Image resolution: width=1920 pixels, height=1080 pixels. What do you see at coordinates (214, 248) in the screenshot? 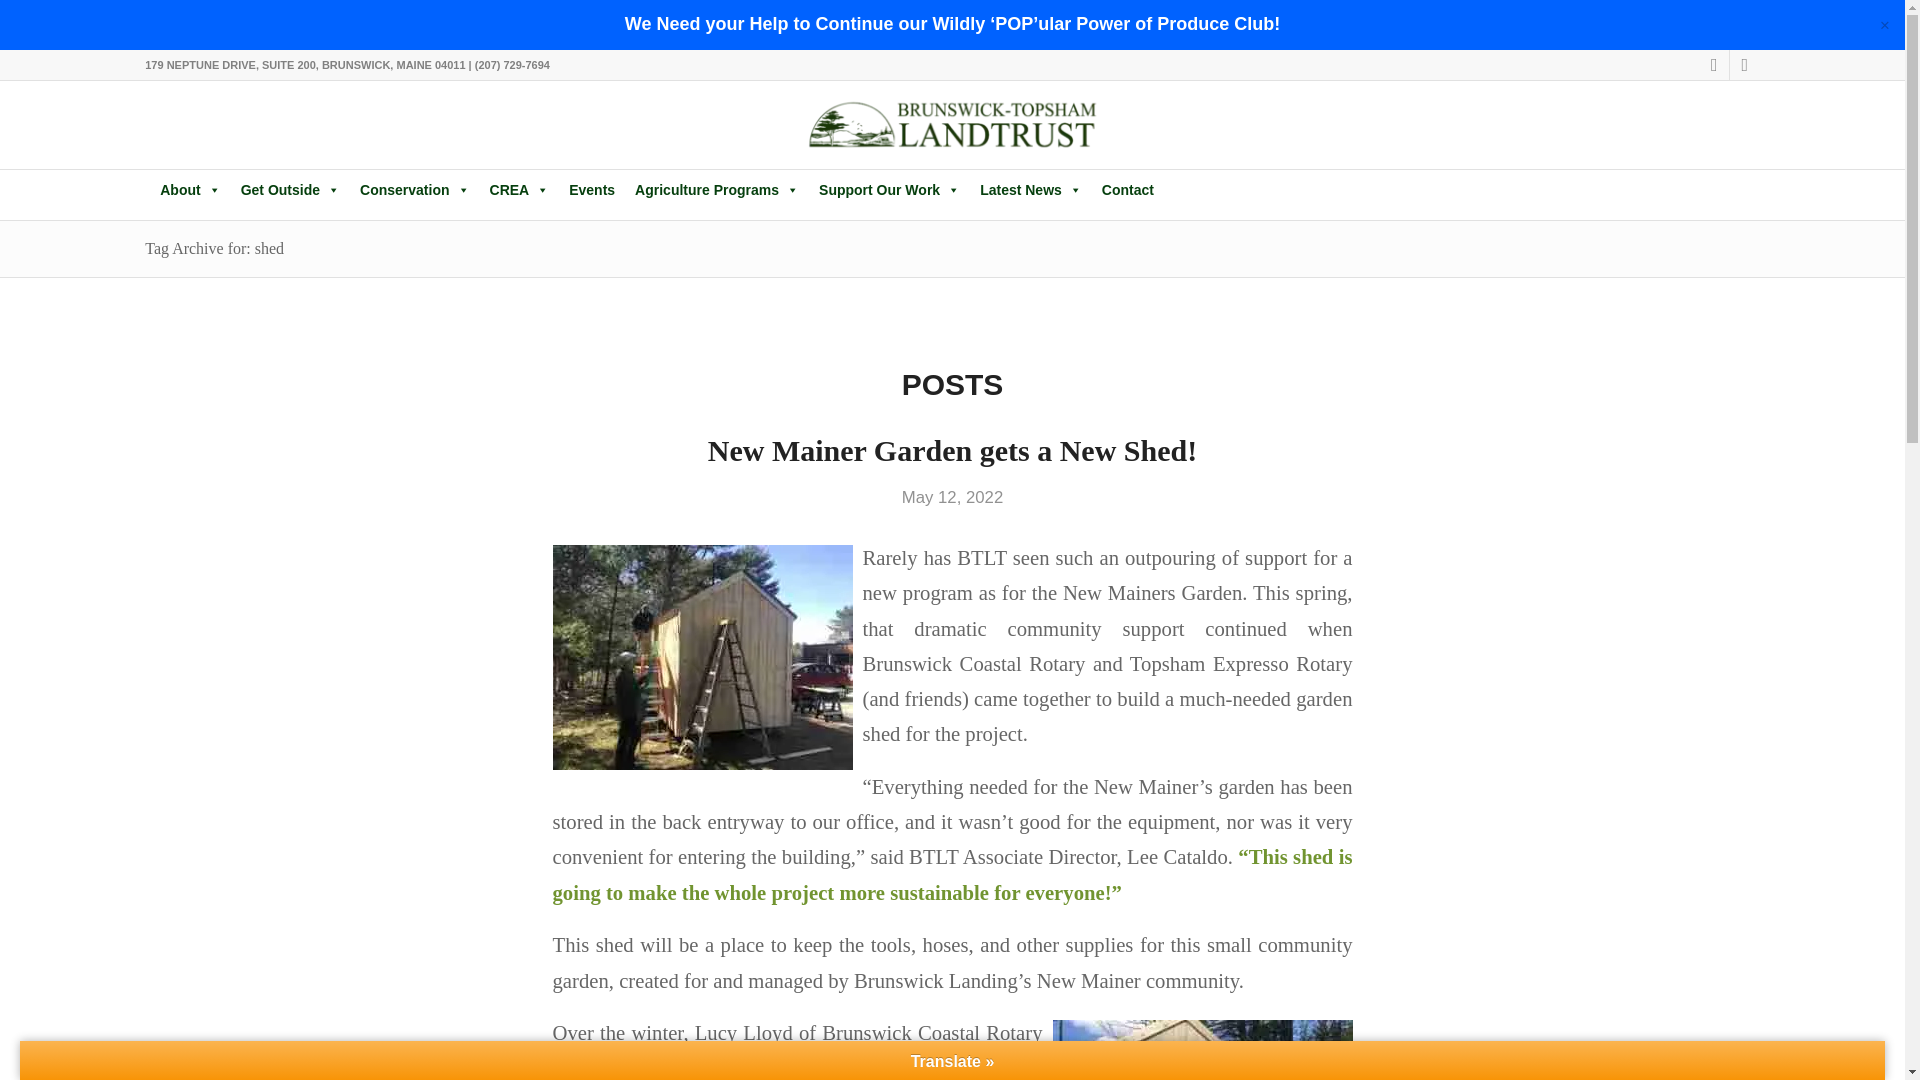
I see `Permanent Link: Tag Archive for: shed` at bounding box center [214, 248].